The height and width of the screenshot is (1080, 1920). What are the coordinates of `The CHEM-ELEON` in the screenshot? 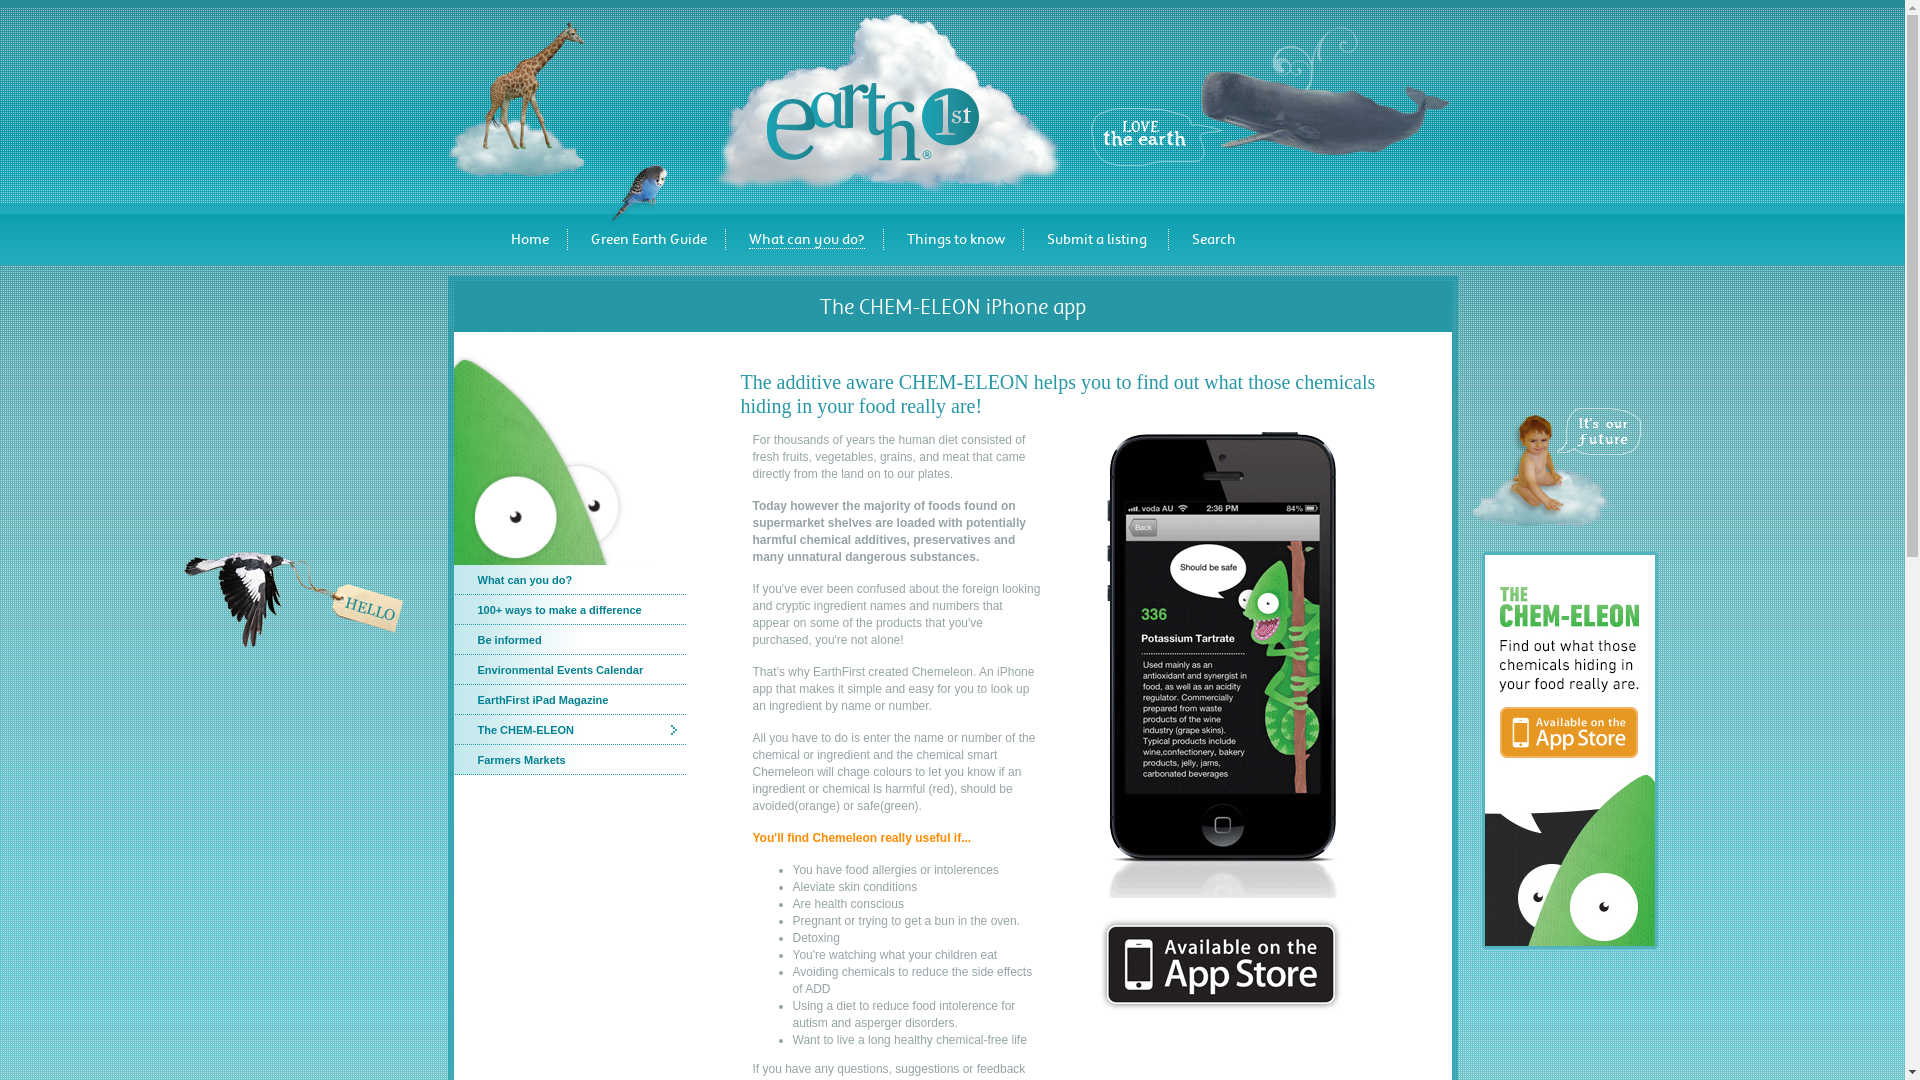 It's located at (578, 730).